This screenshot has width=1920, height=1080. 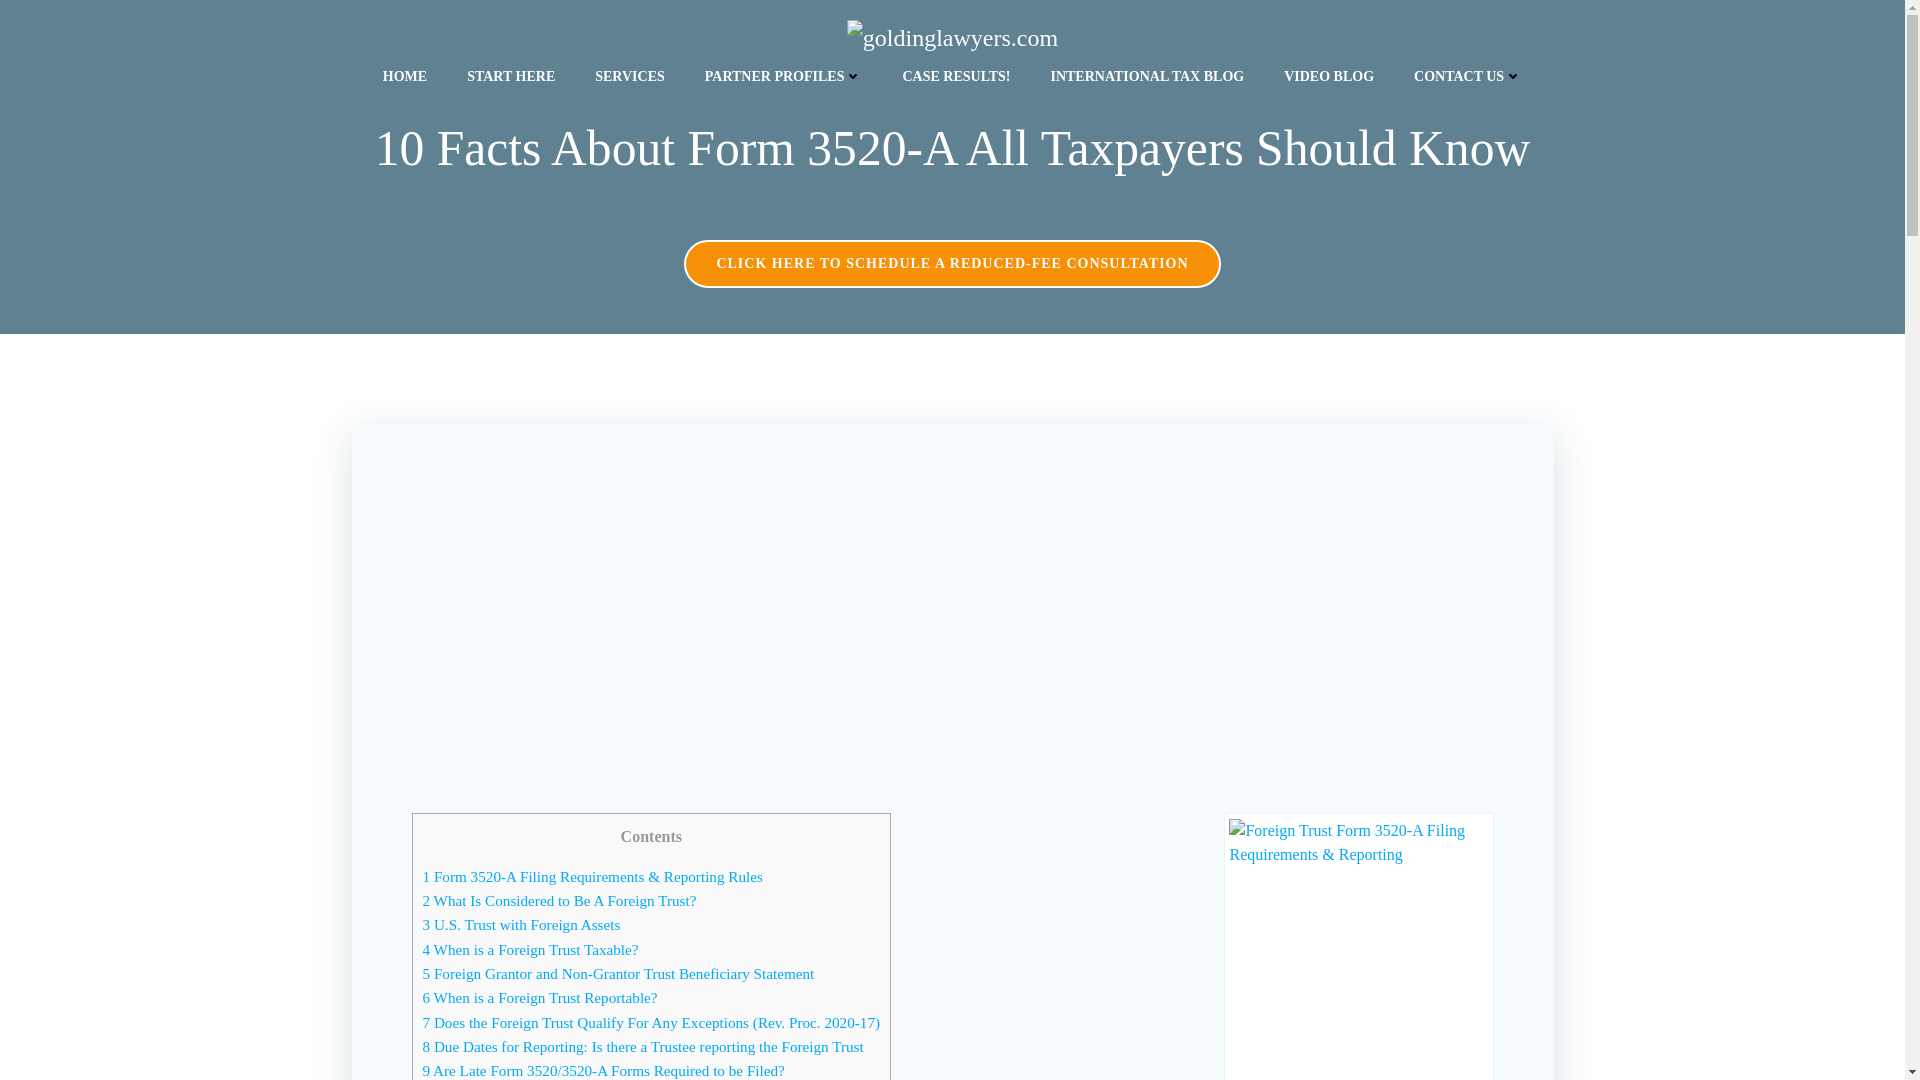 What do you see at coordinates (1468, 76) in the screenshot?
I see `CONTACT US` at bounding box center [1468, 76].